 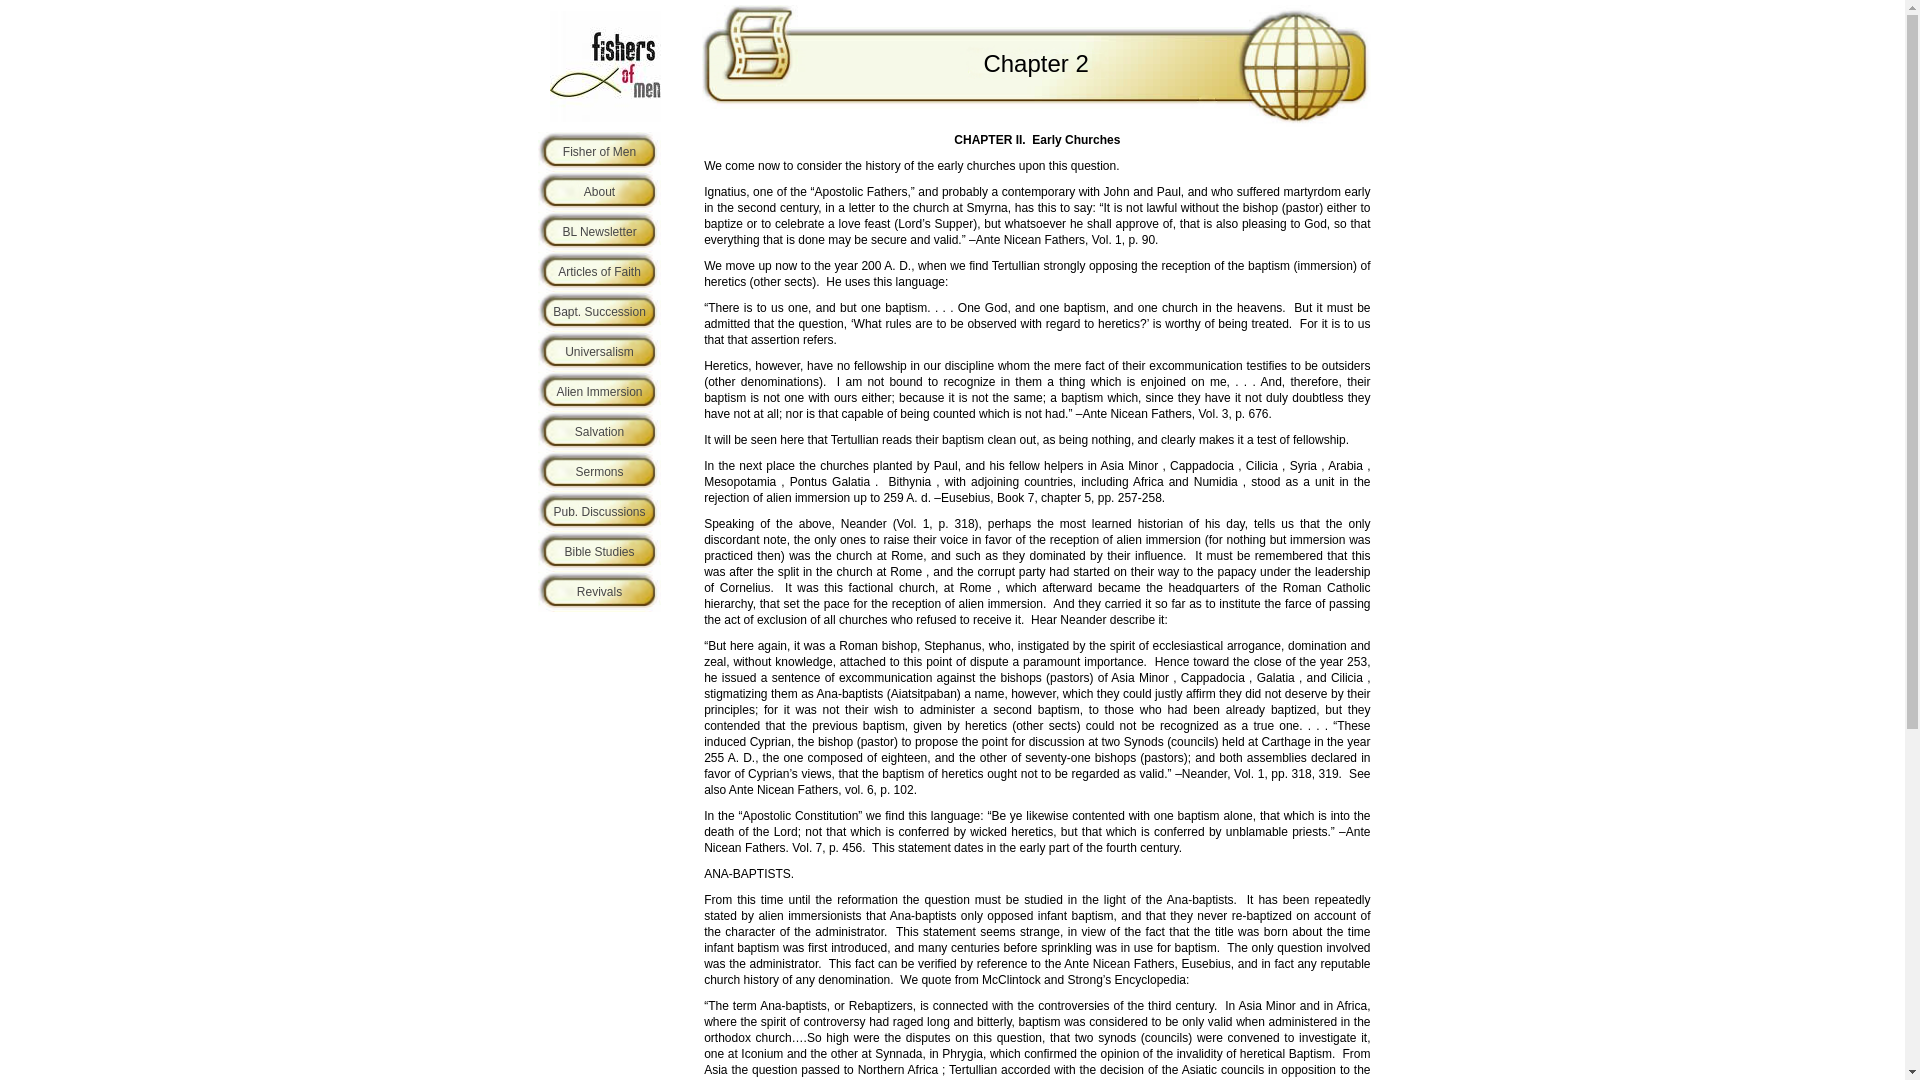 I want to click on Revivals, so click(x=598, y=592).